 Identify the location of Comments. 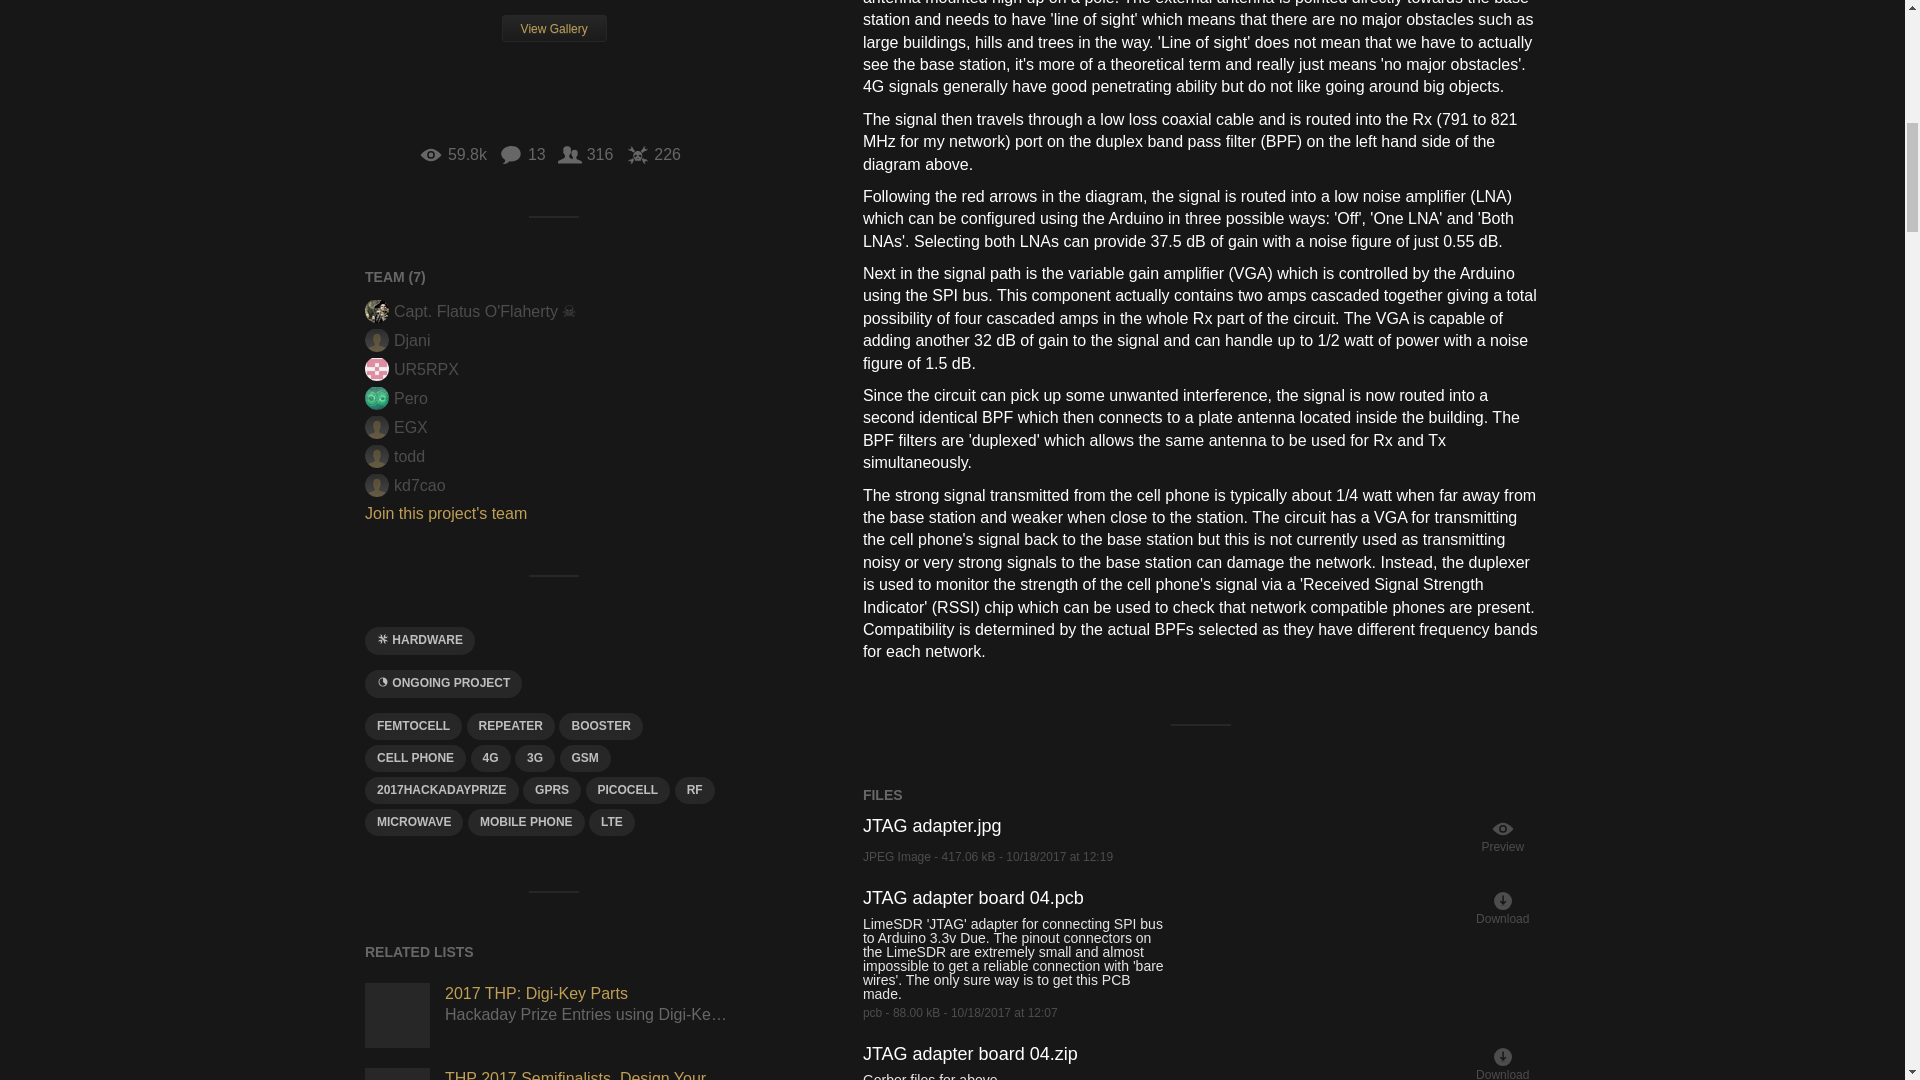
(522, 154).